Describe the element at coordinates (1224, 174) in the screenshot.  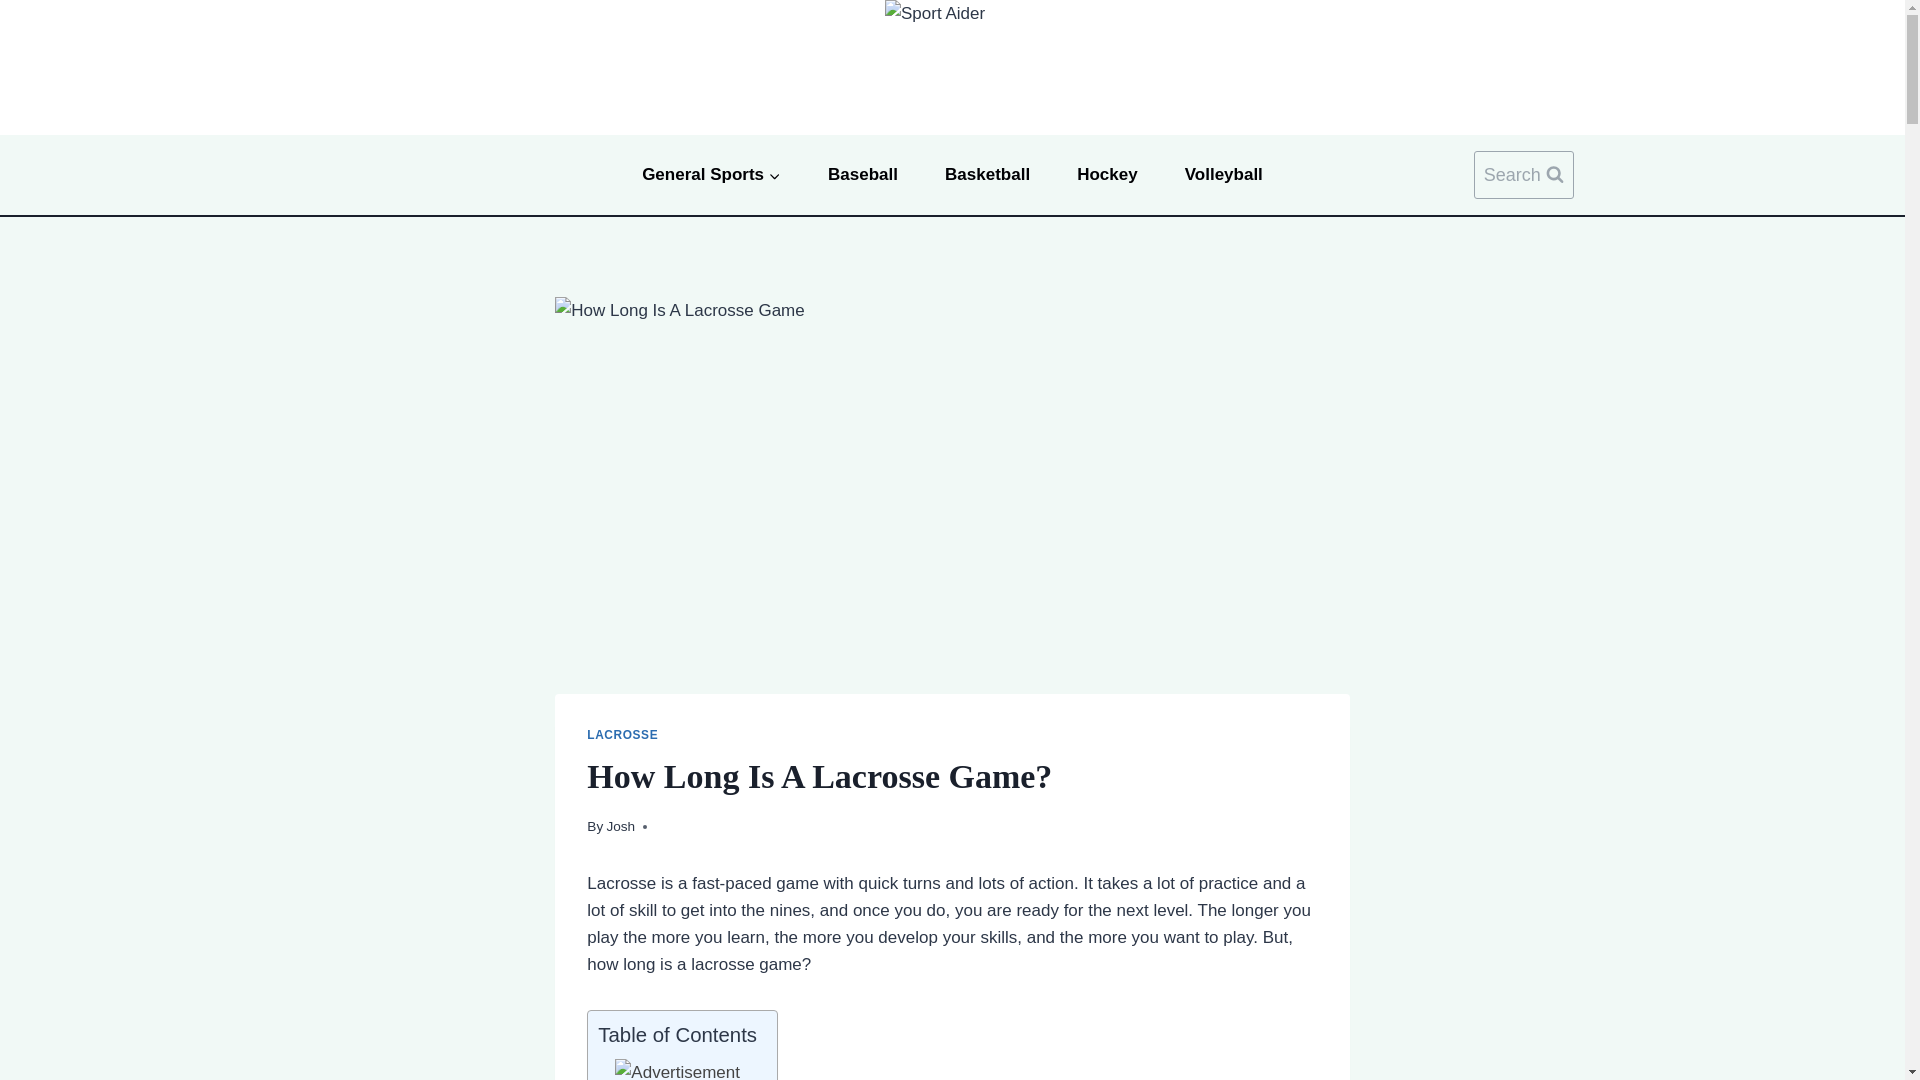
I see `Volleyball` at that location.